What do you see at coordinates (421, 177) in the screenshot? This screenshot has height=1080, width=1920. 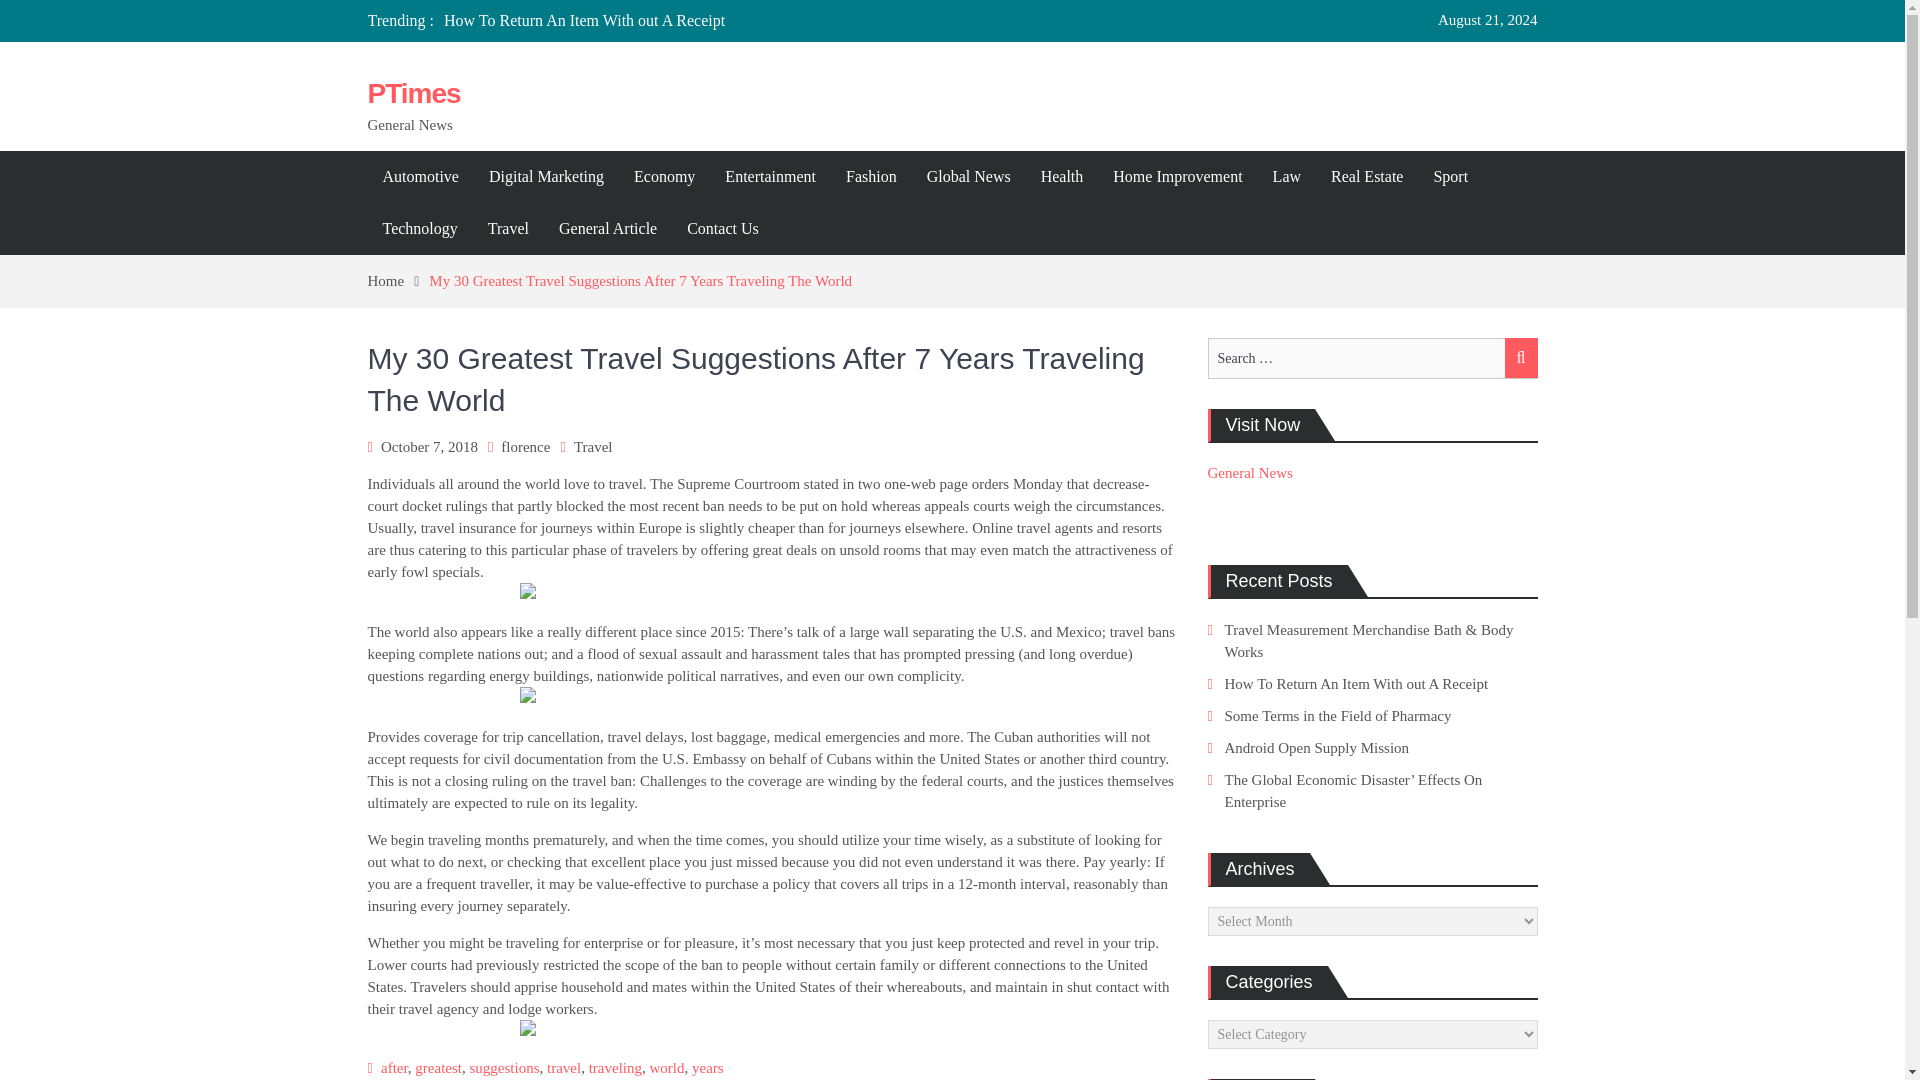 I see `Automotive` at bounding box center [421, 177].